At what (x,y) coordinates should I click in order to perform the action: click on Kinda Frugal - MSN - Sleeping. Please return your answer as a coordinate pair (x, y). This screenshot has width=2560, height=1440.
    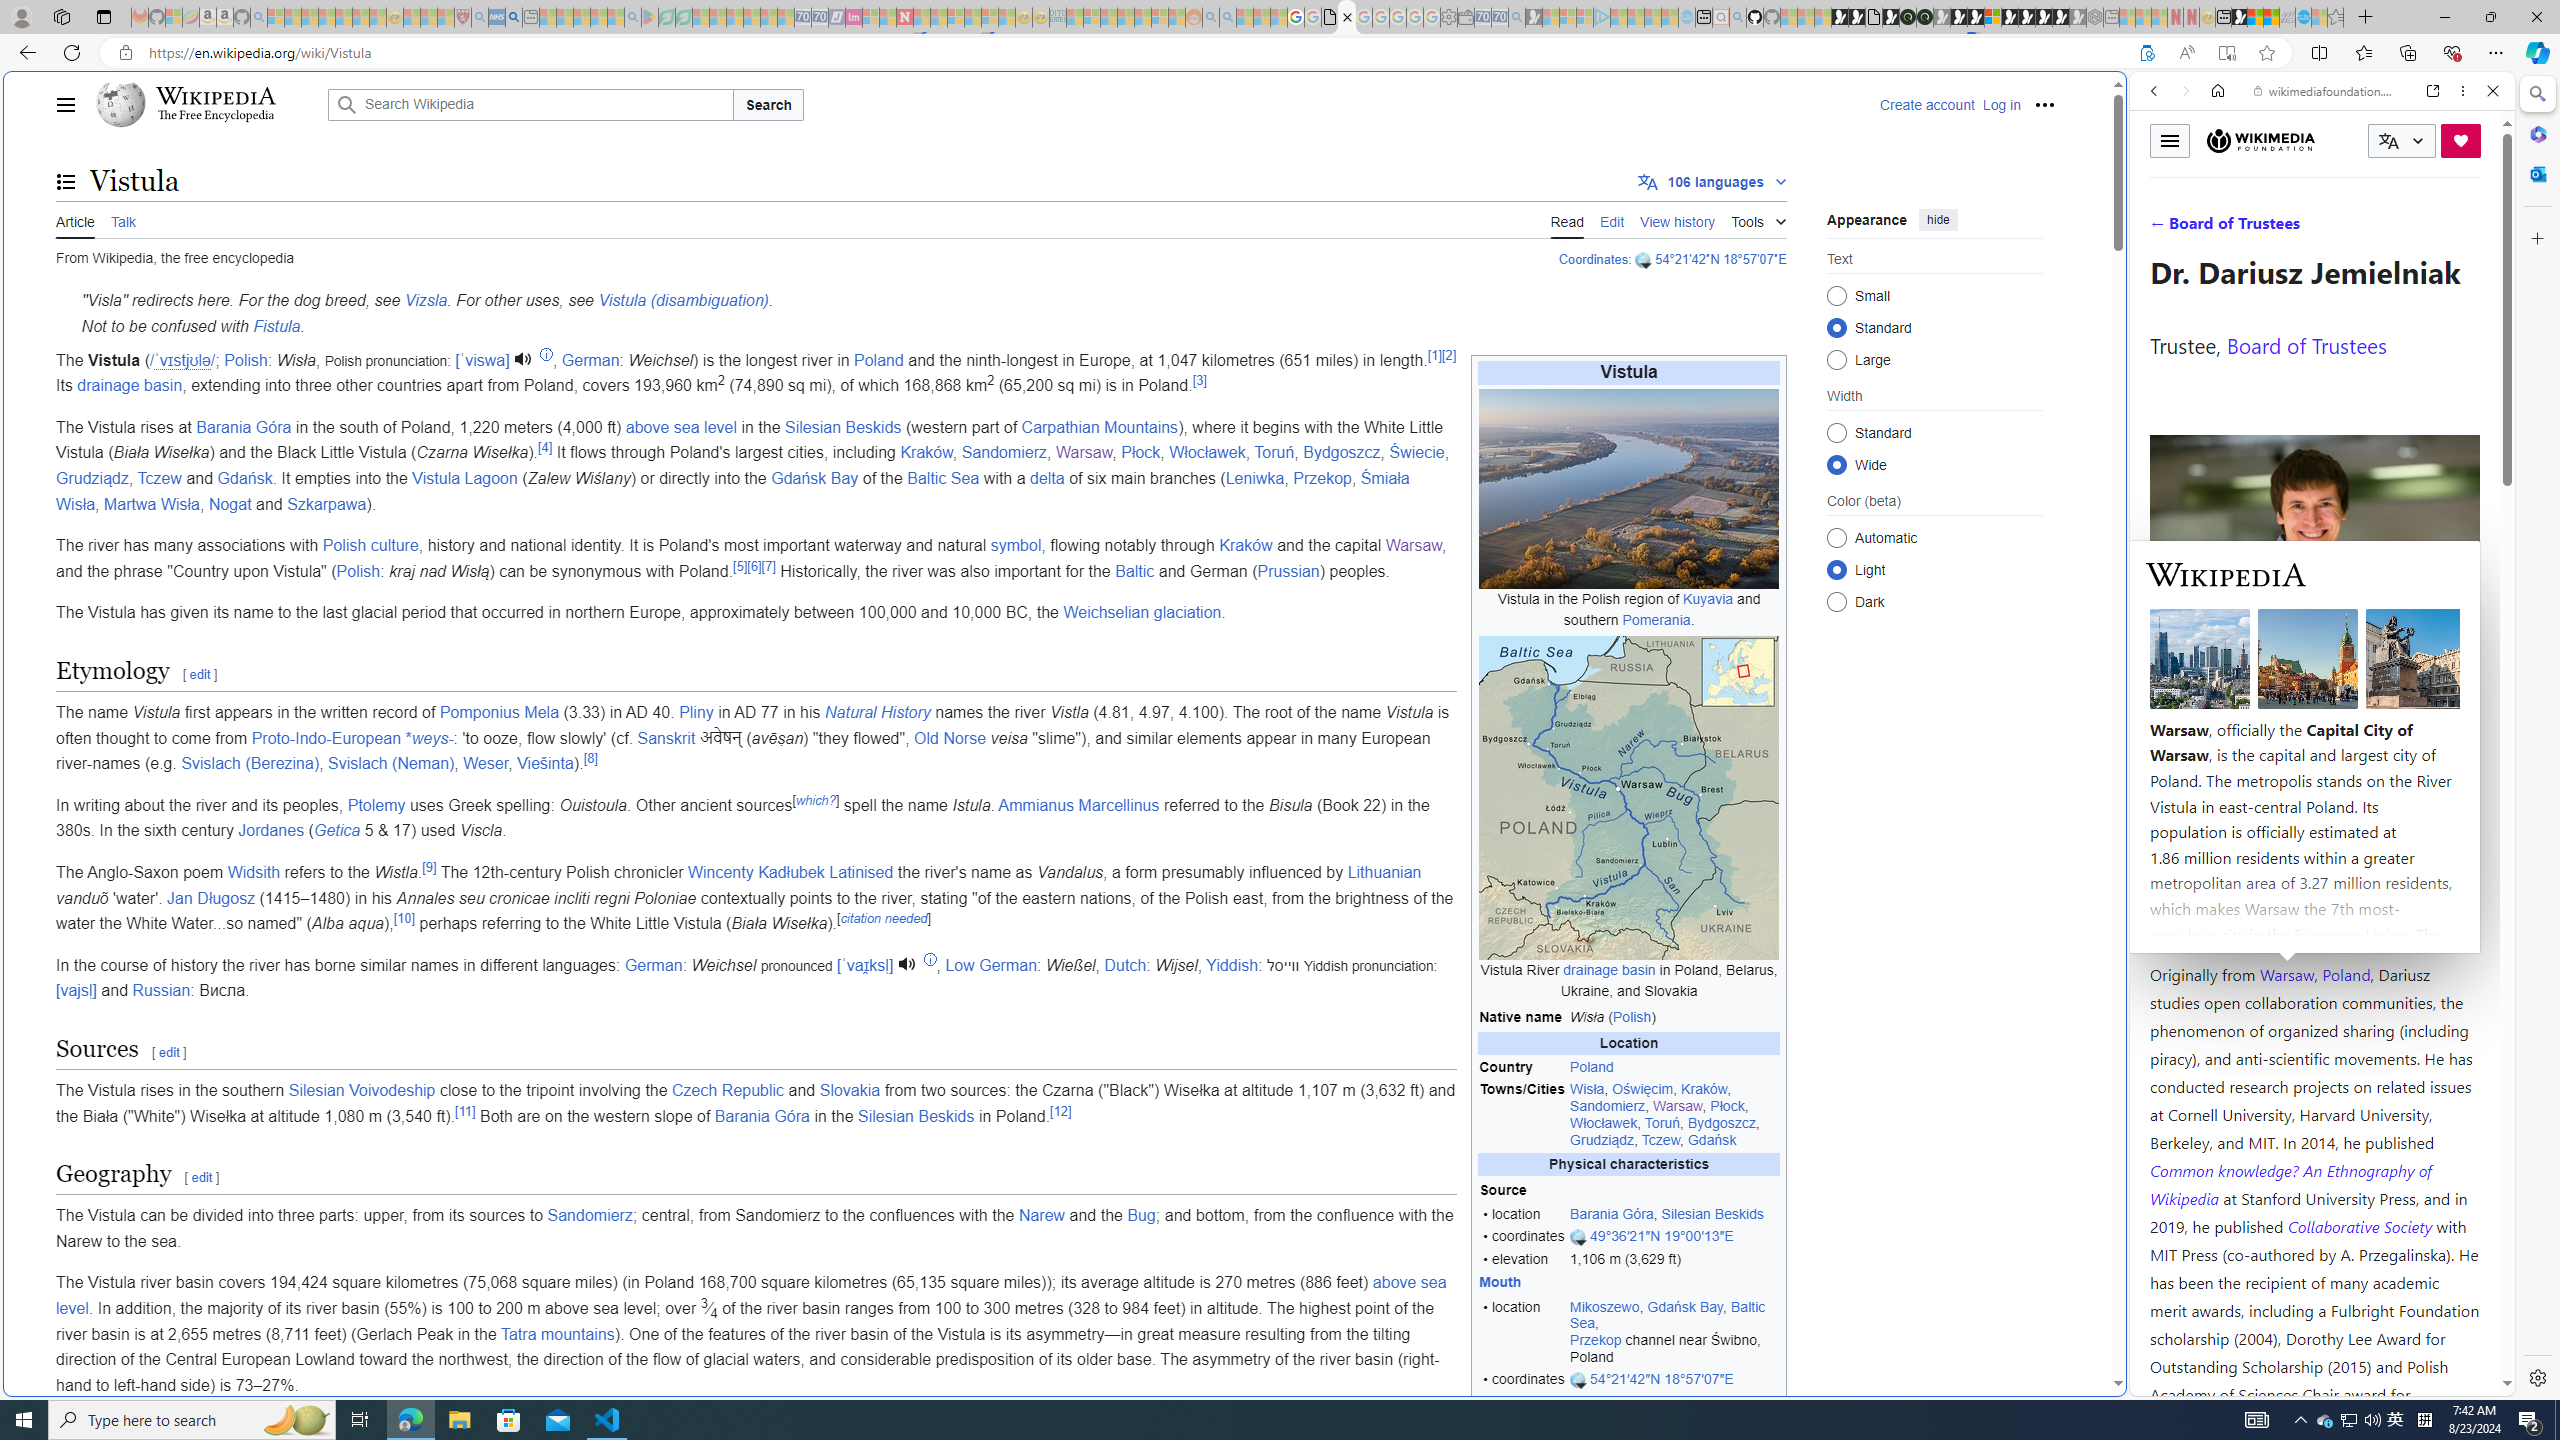
    Looking at the image, I should click on (1142, 17).